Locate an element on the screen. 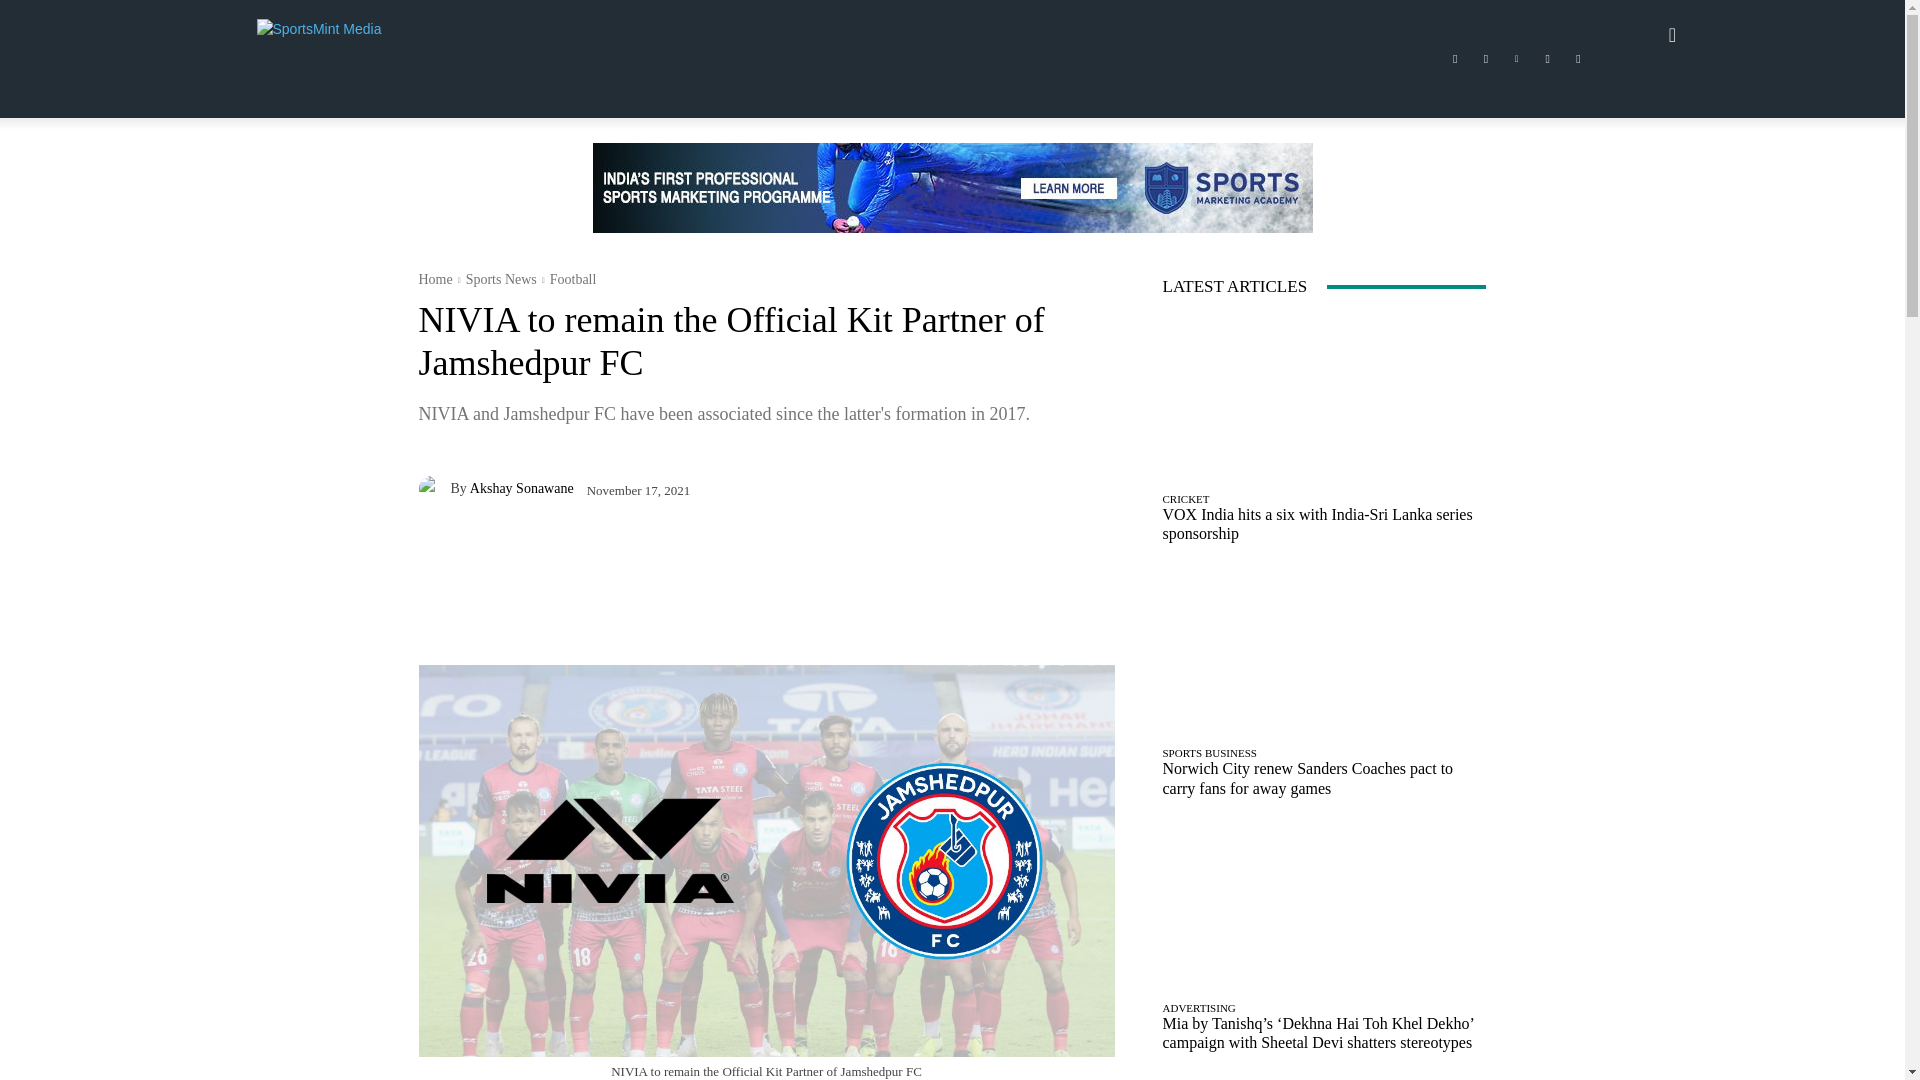 The width and height of the screenshot is (1920, 1080). Twitter is located at coordinates (1548, 59).